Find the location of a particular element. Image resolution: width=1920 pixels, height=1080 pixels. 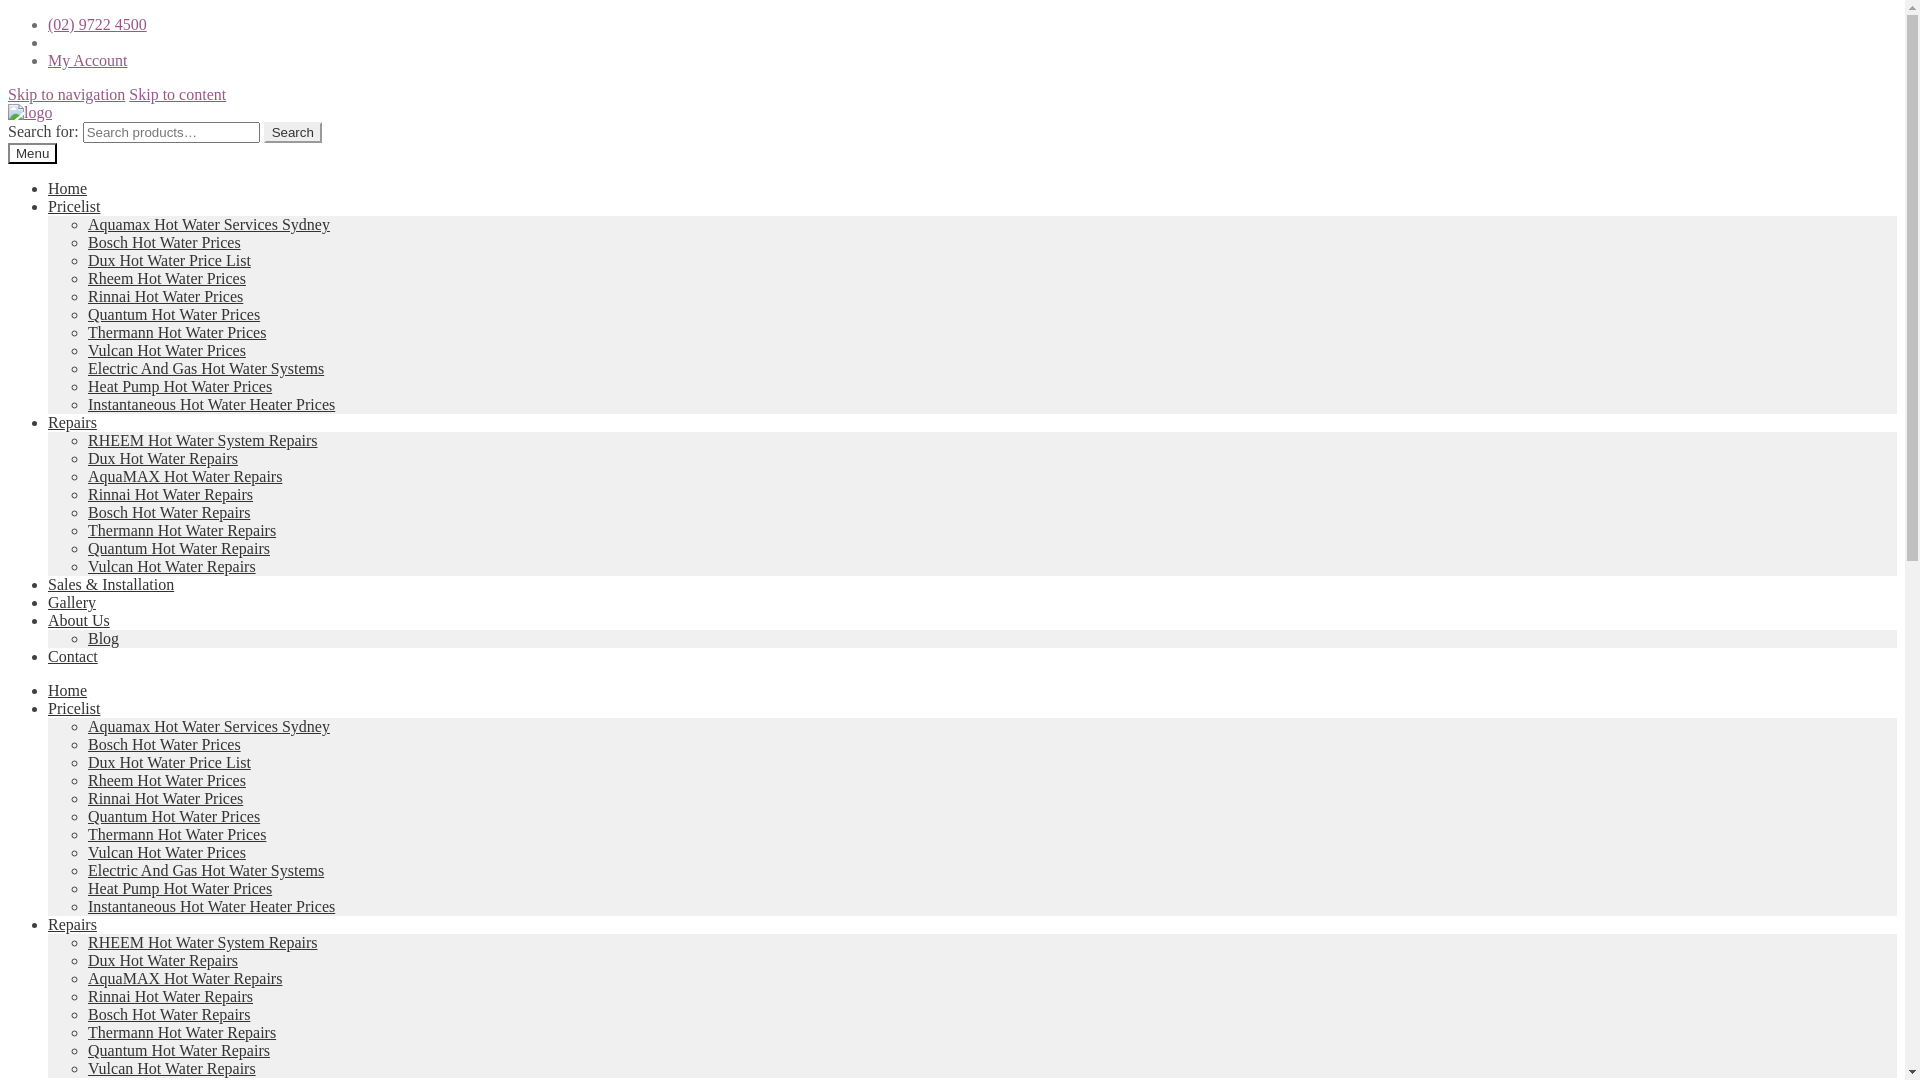

Rinnai Hot Water Prices is located at coordinates (166, 798).